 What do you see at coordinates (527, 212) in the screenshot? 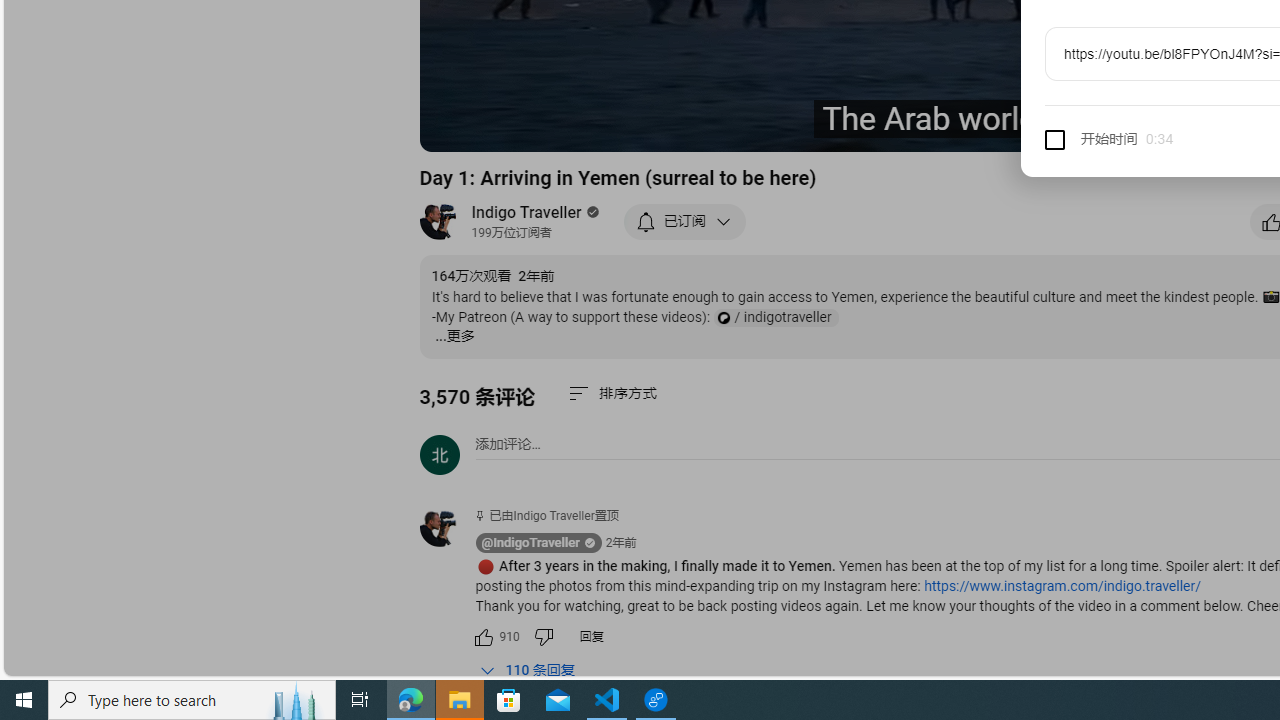
I see `Indigo Traveller` at bounding box center [527, 212].